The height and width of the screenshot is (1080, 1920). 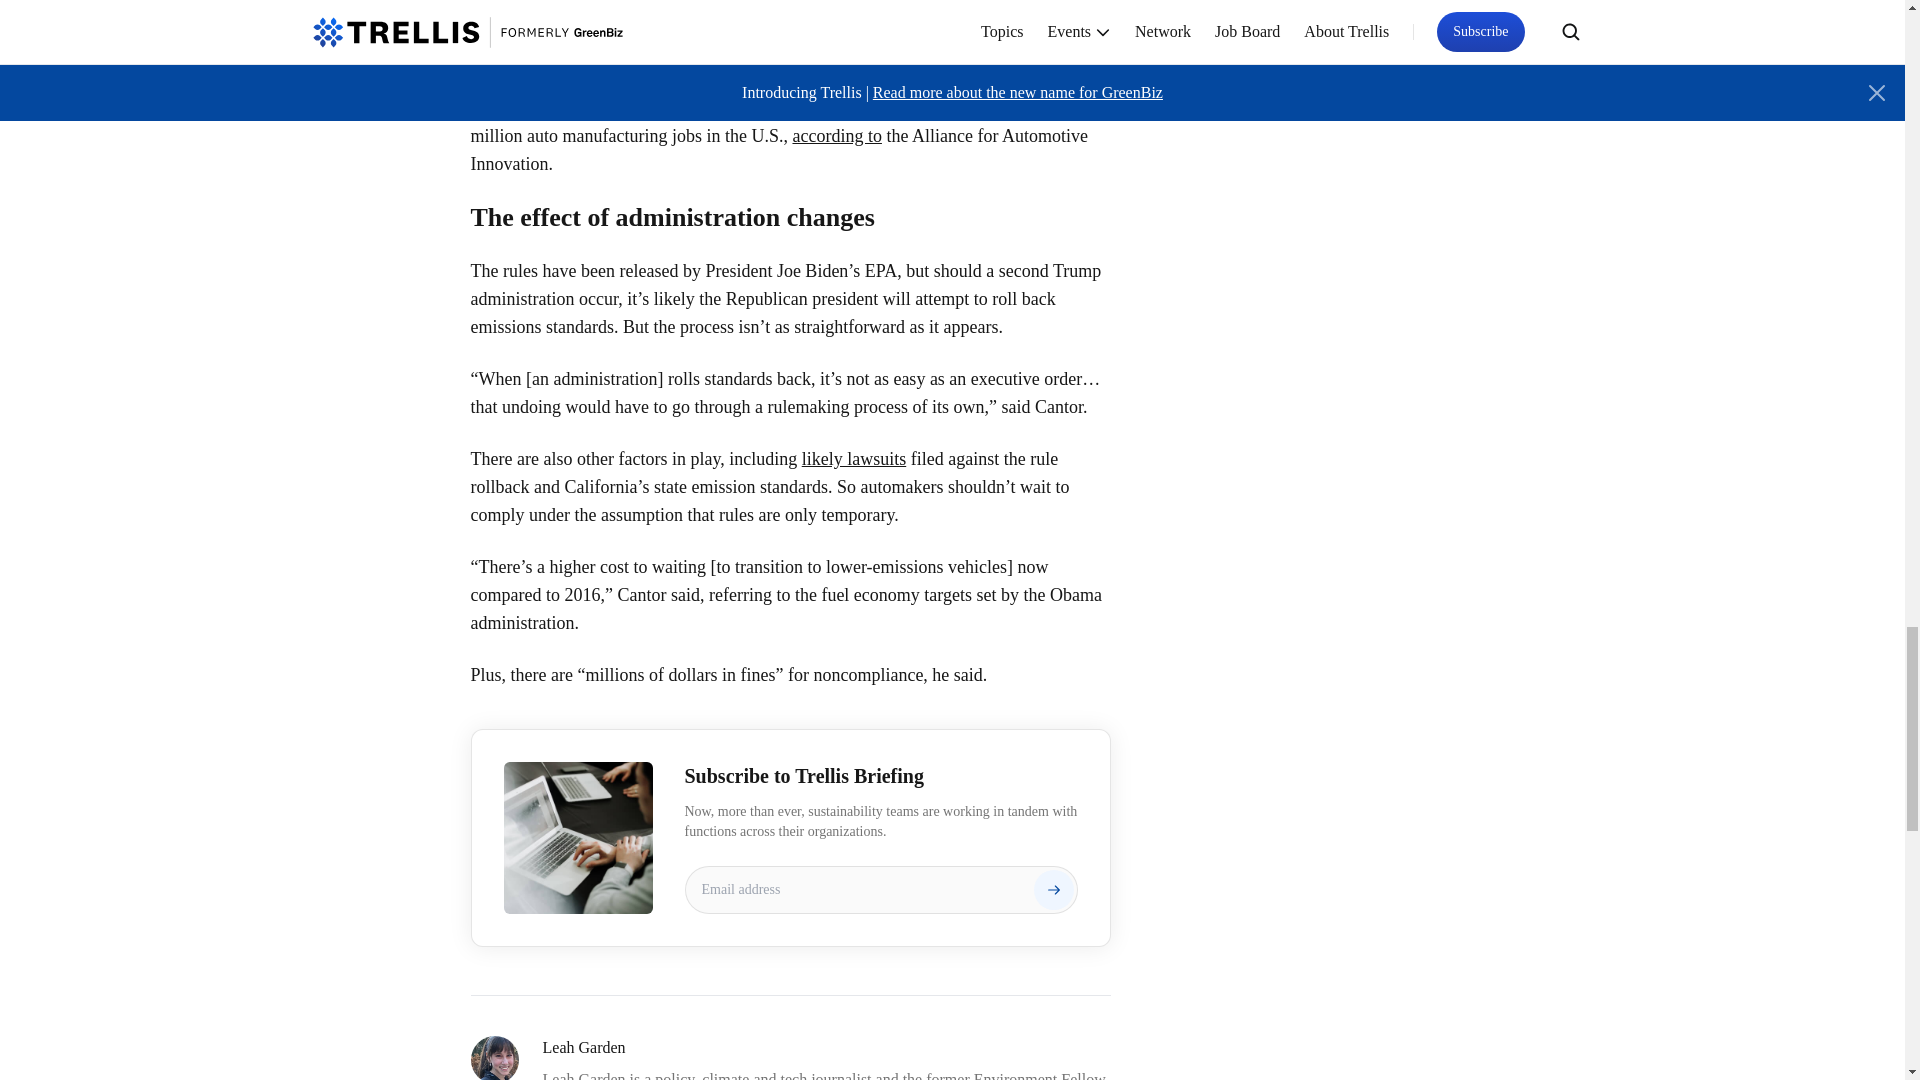 What do you see at coordinates (854, 458) in the screenshot?
I see `likely lawsuits` at bounding box center [854, 458].